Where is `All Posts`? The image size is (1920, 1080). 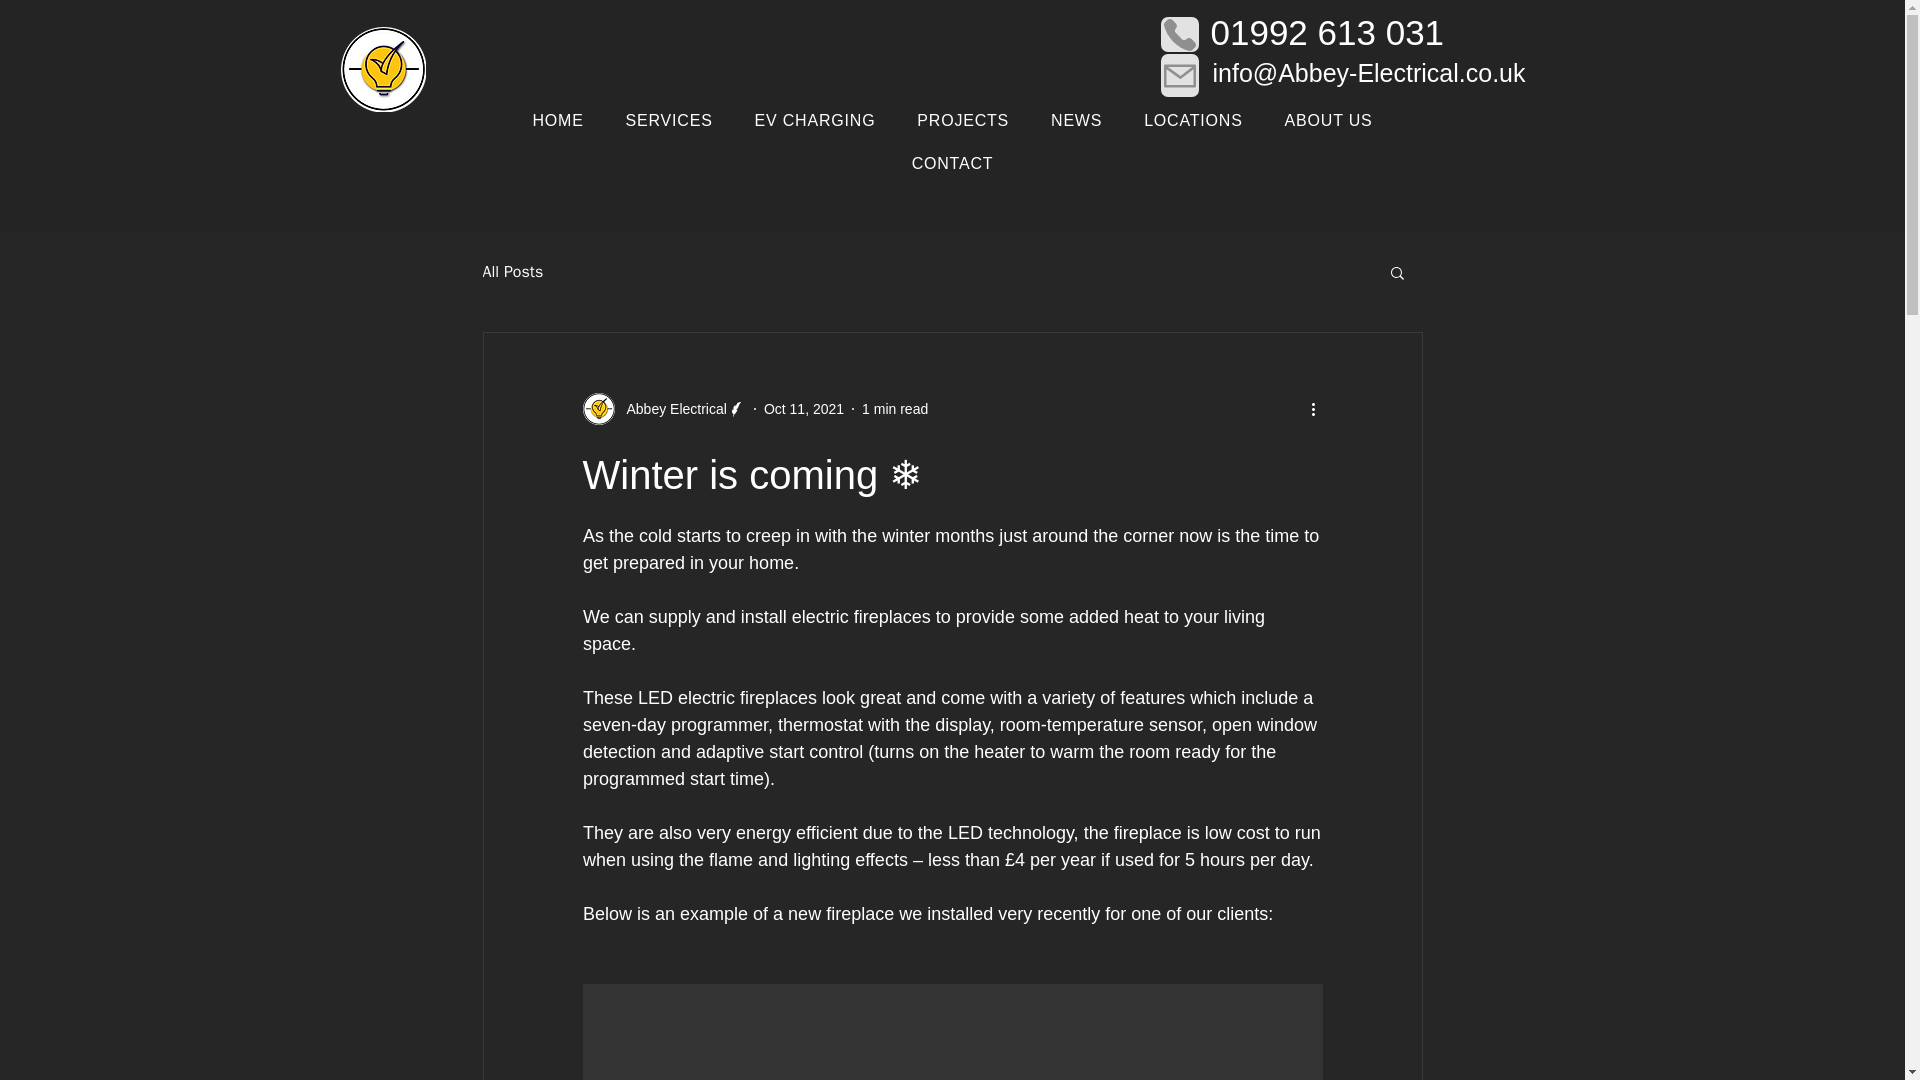
All Posts is located at coordinates (512, 272).